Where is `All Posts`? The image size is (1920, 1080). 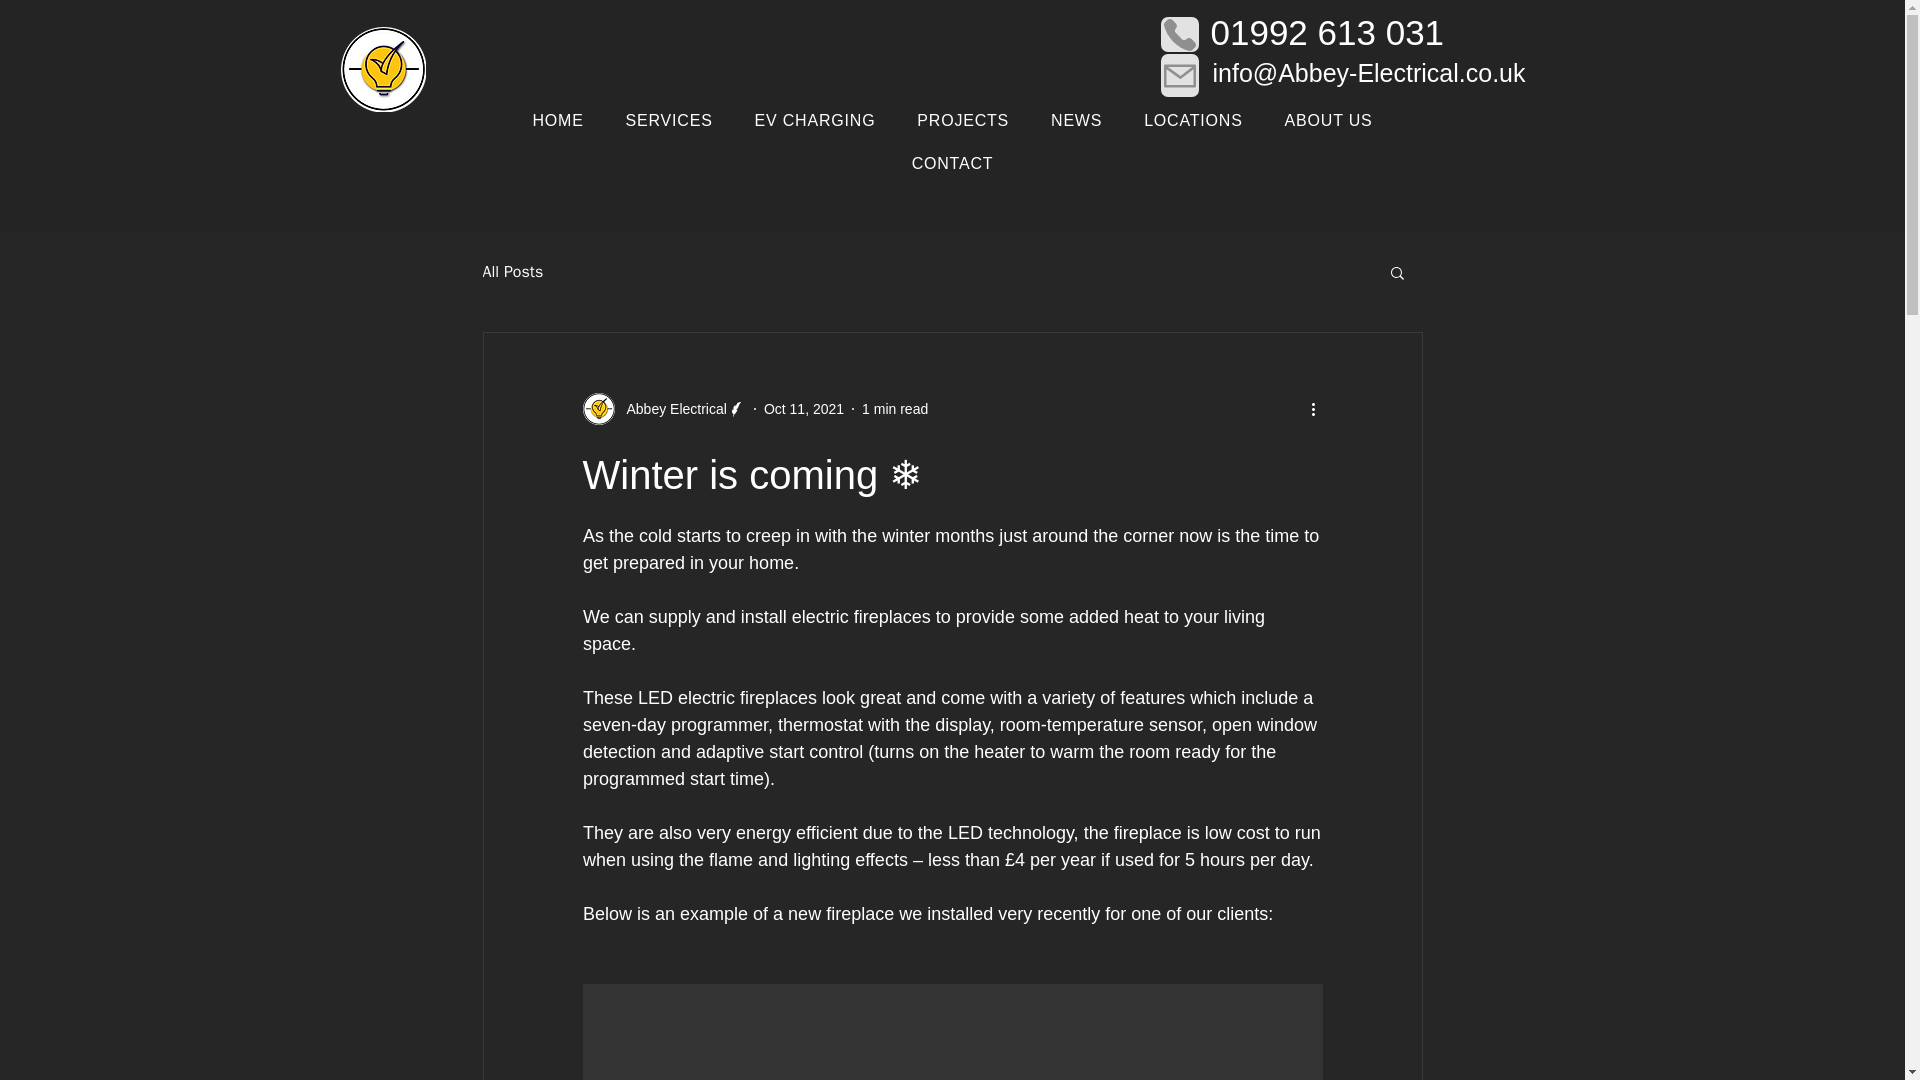
All Posts is located at coordinates (512, 272).